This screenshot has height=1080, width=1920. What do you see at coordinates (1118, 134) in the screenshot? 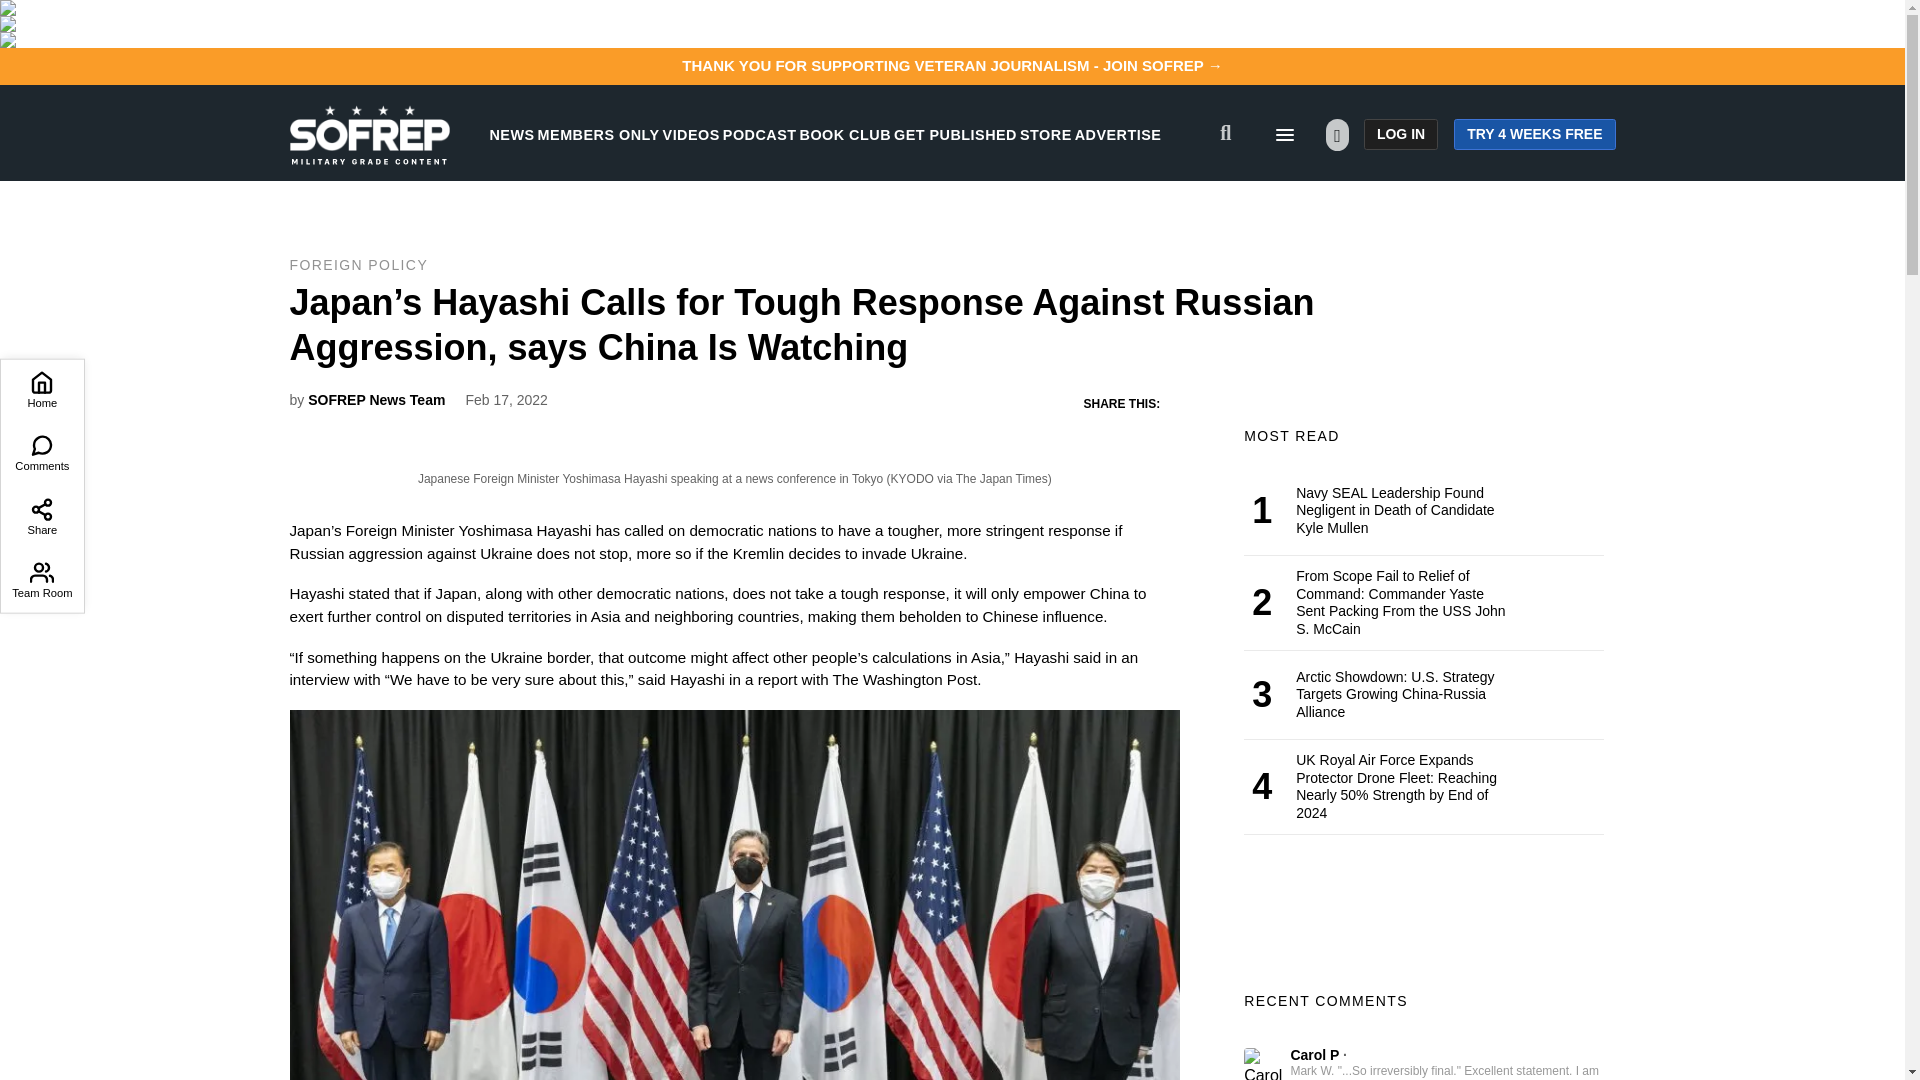
I see `ADVERTISE` at bounding box center [1118, 134].